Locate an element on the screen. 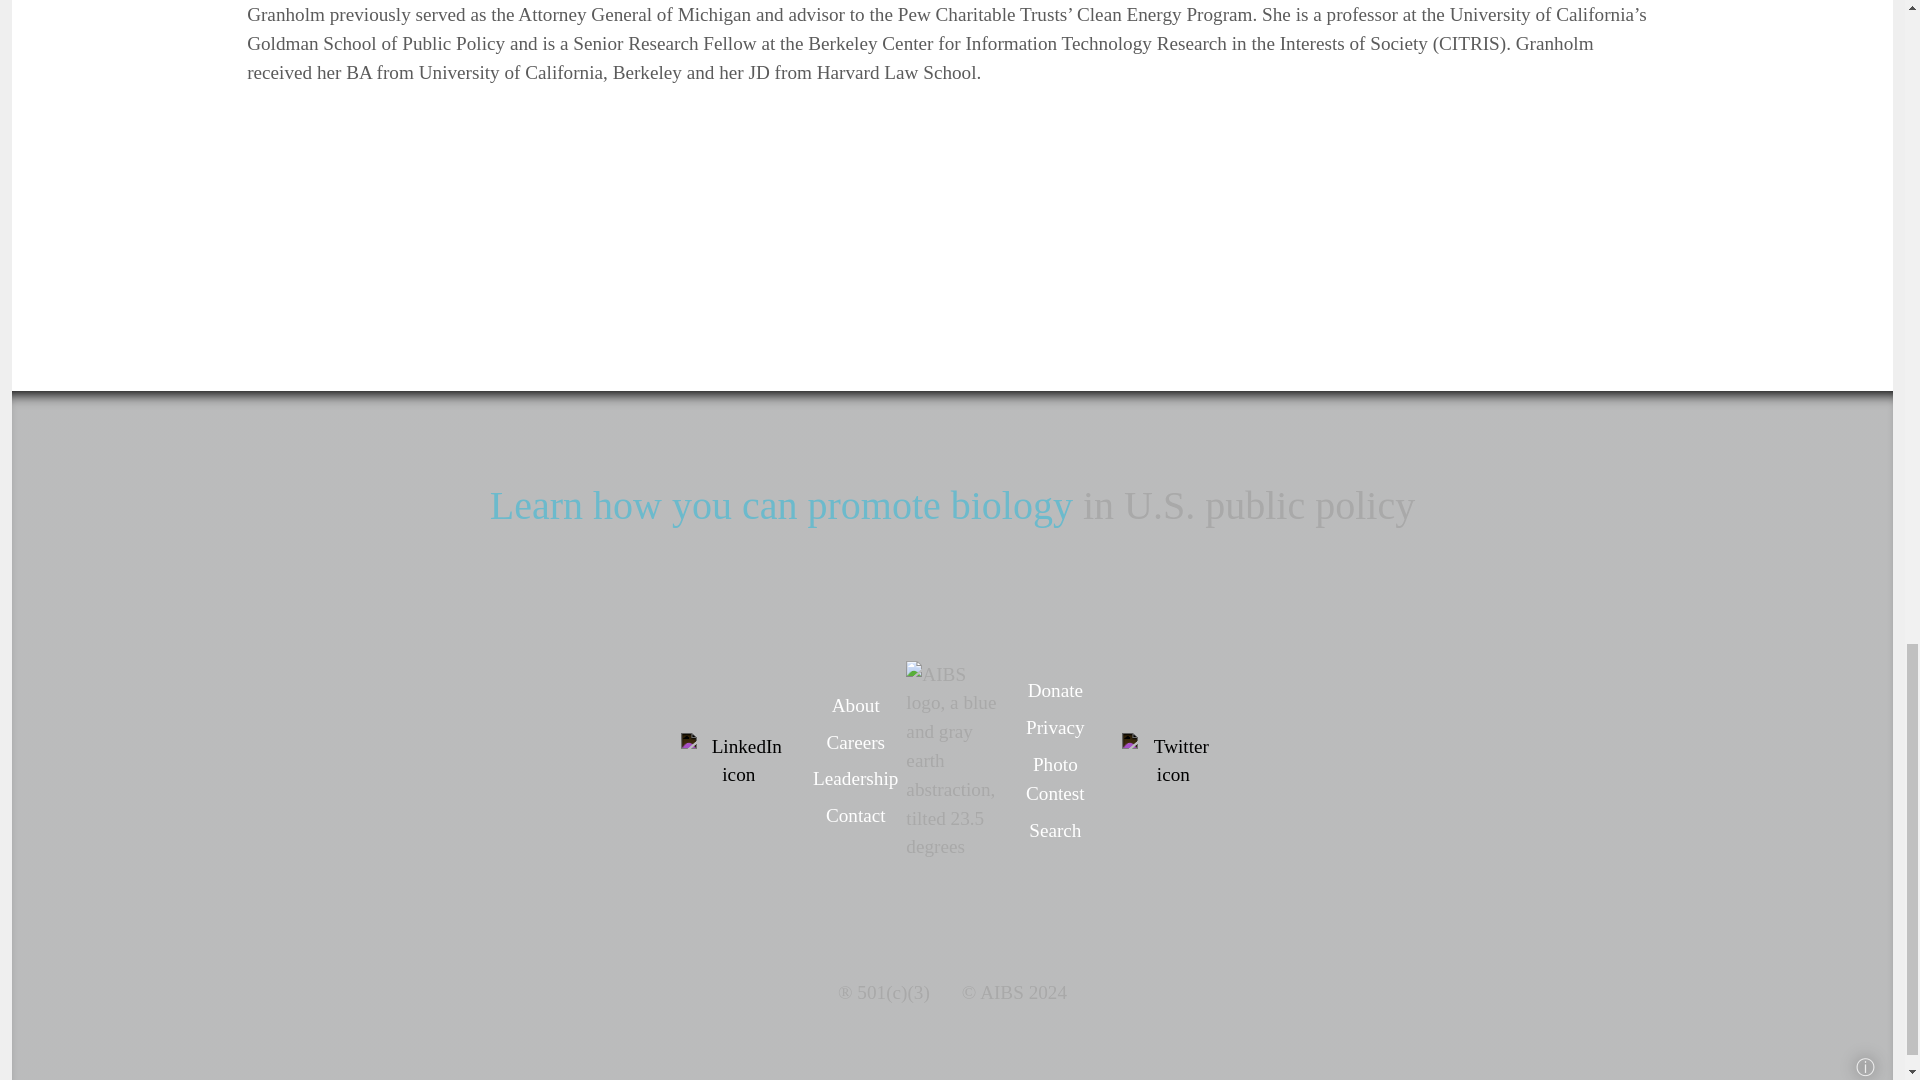  Contact is located at coordinates (855, 815).